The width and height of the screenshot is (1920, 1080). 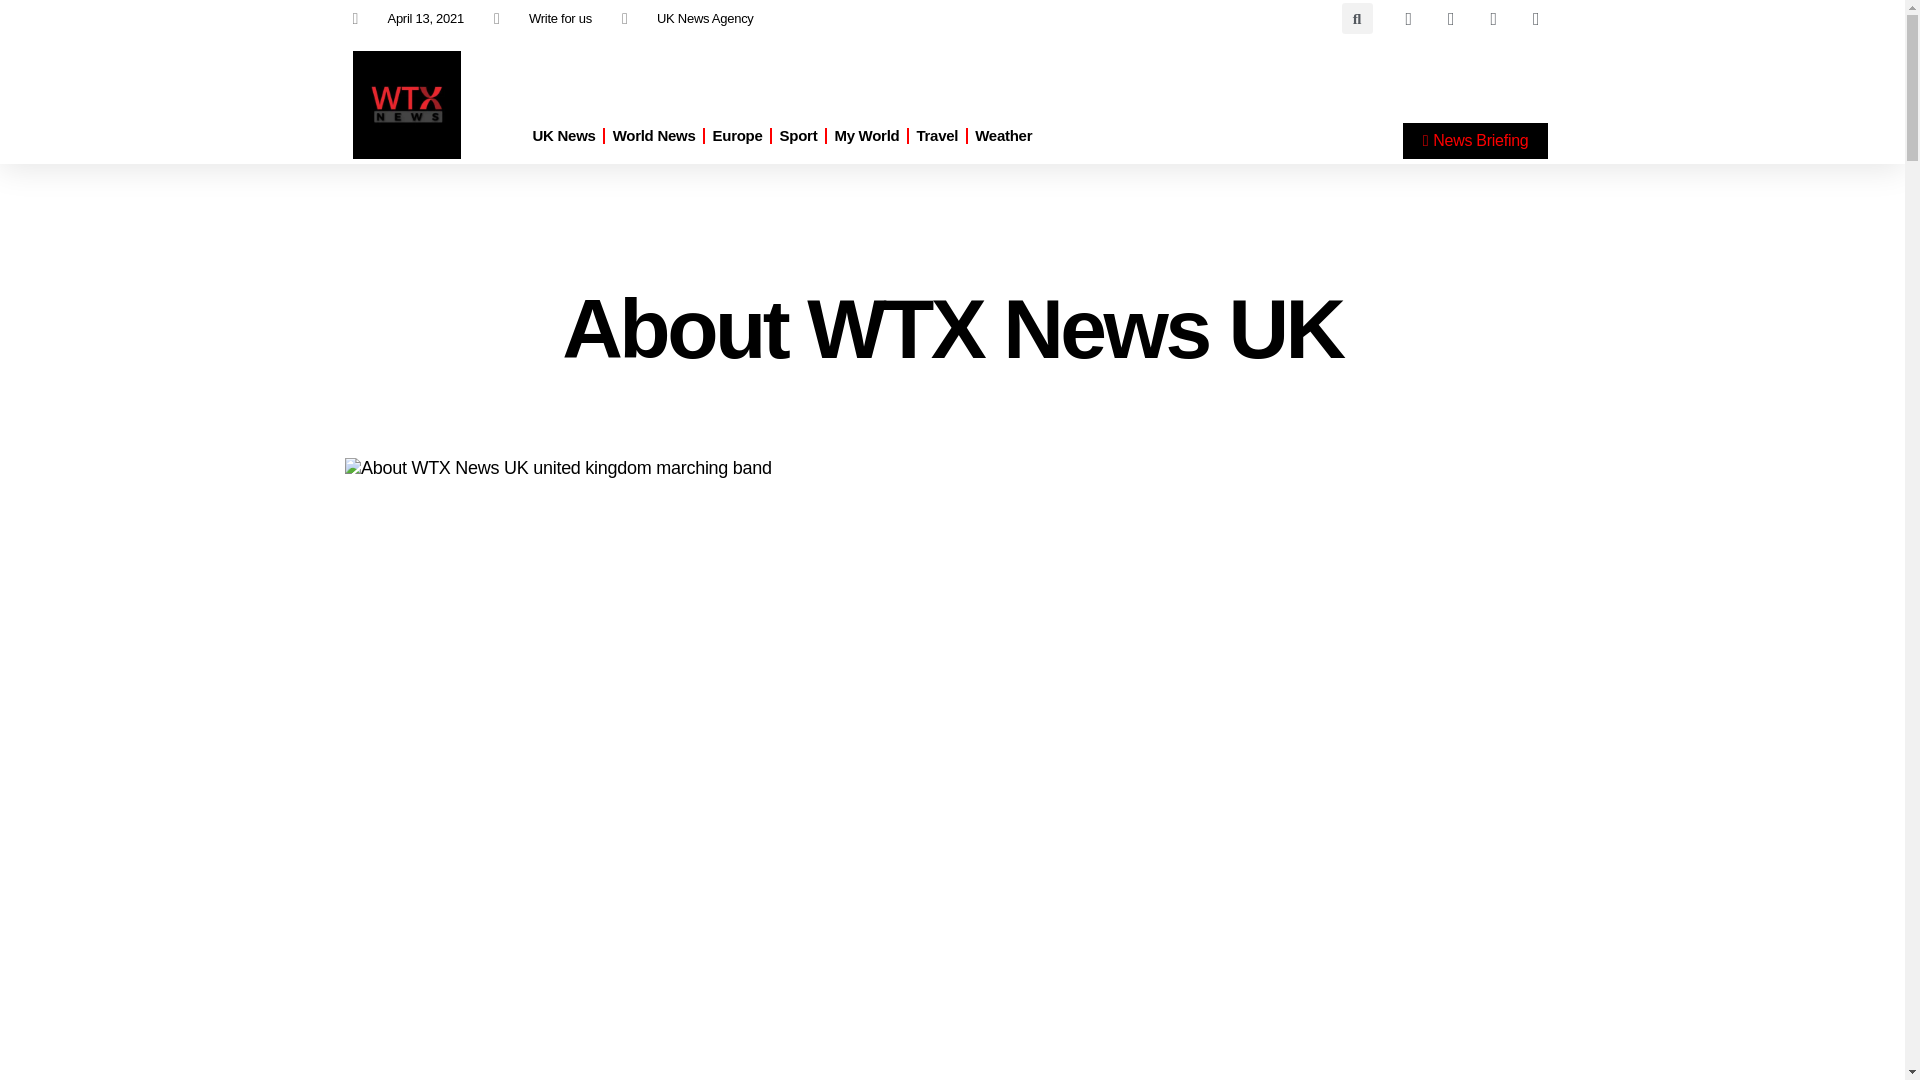 I want to click on Europe, so click(x=737, y=136).